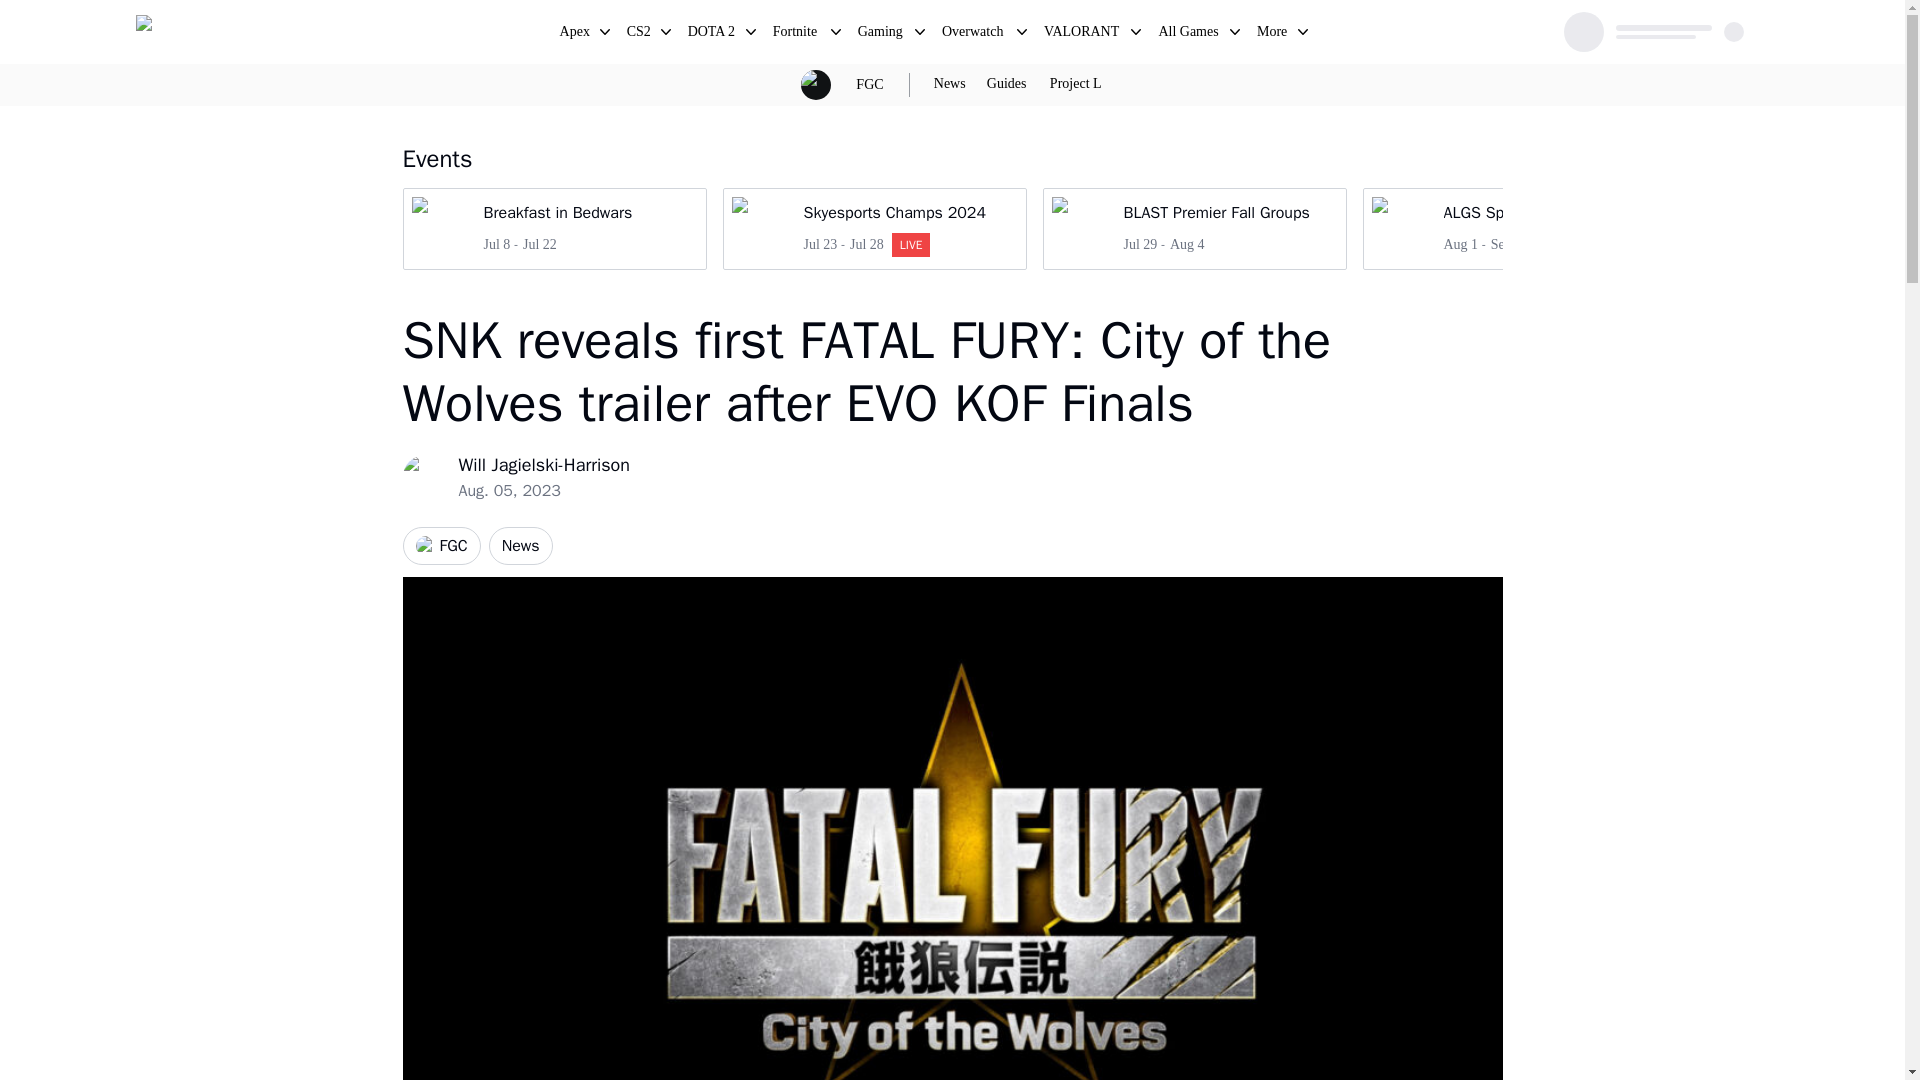 The image size is (1920, 1080). Describe the element at coordinates (975, 34) in the screenshot. I see `More` at that location.